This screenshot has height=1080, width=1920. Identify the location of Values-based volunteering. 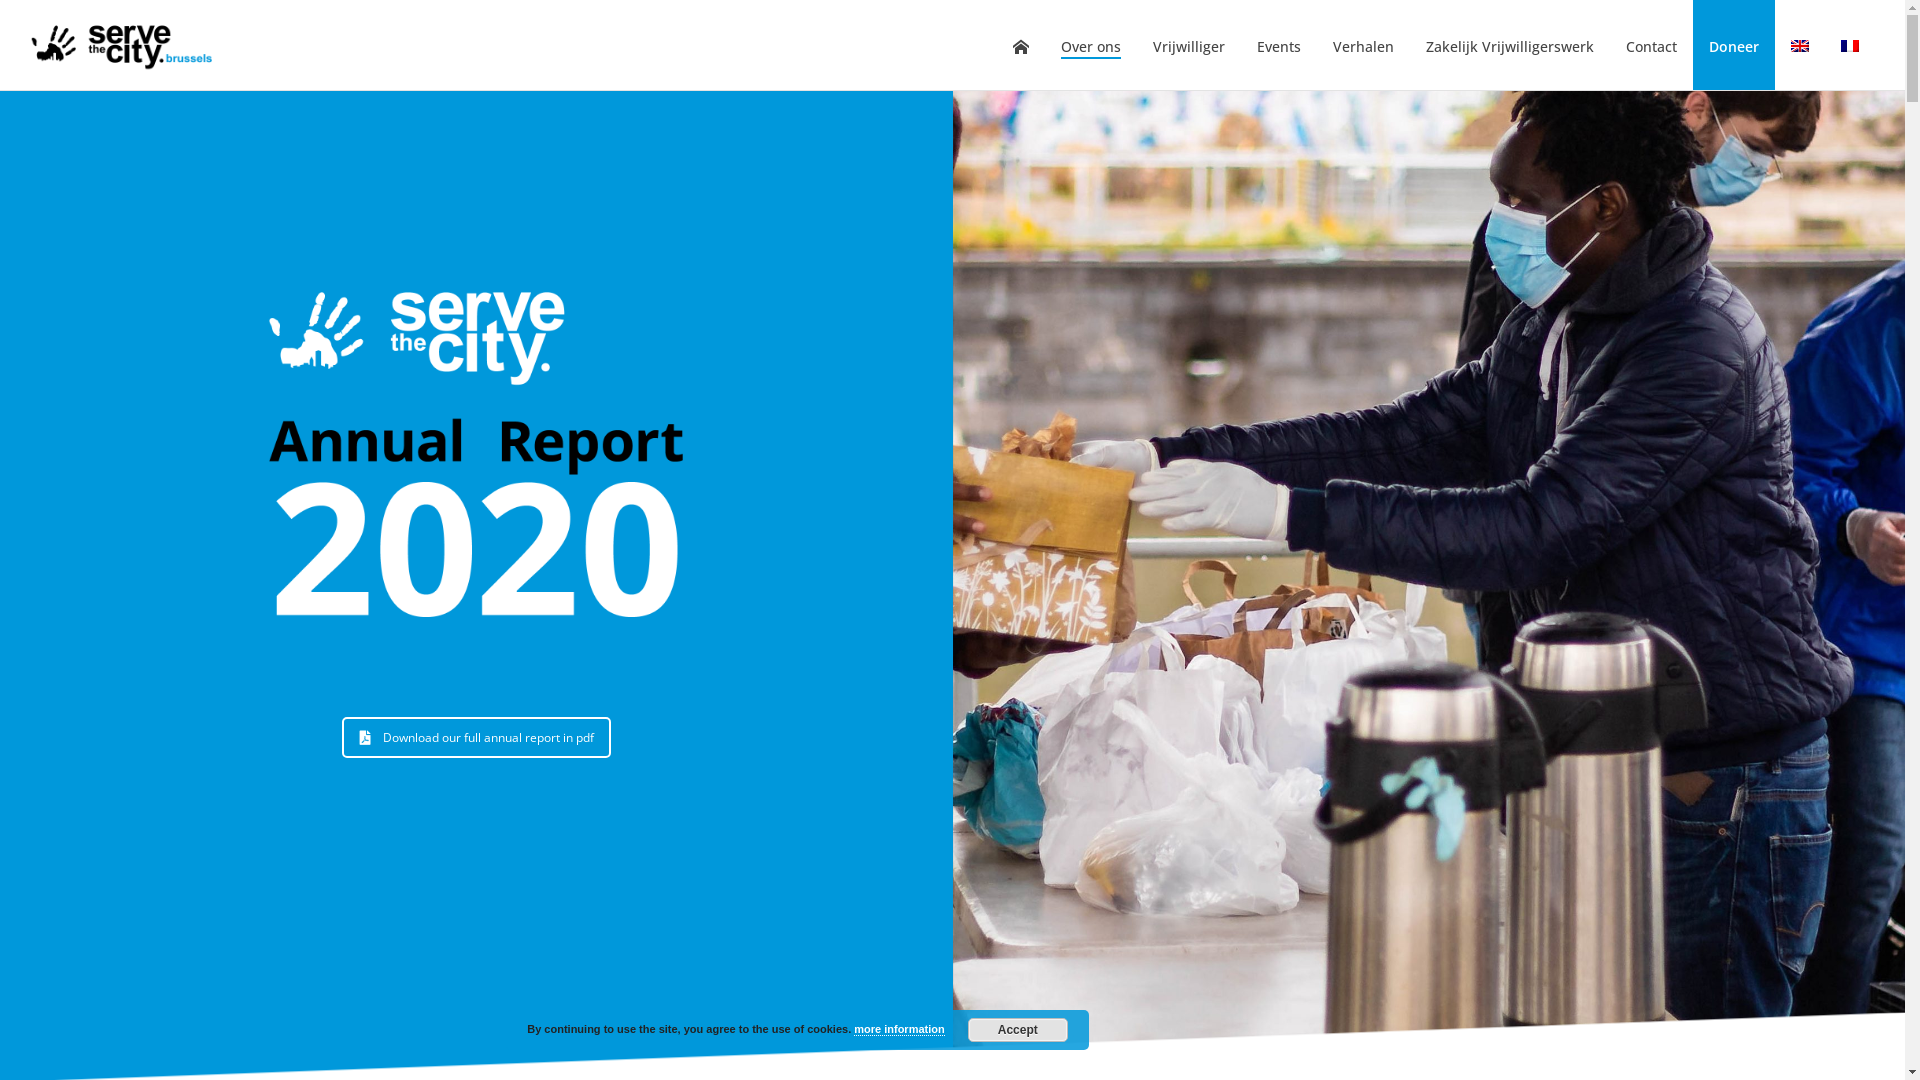
(124, 45).